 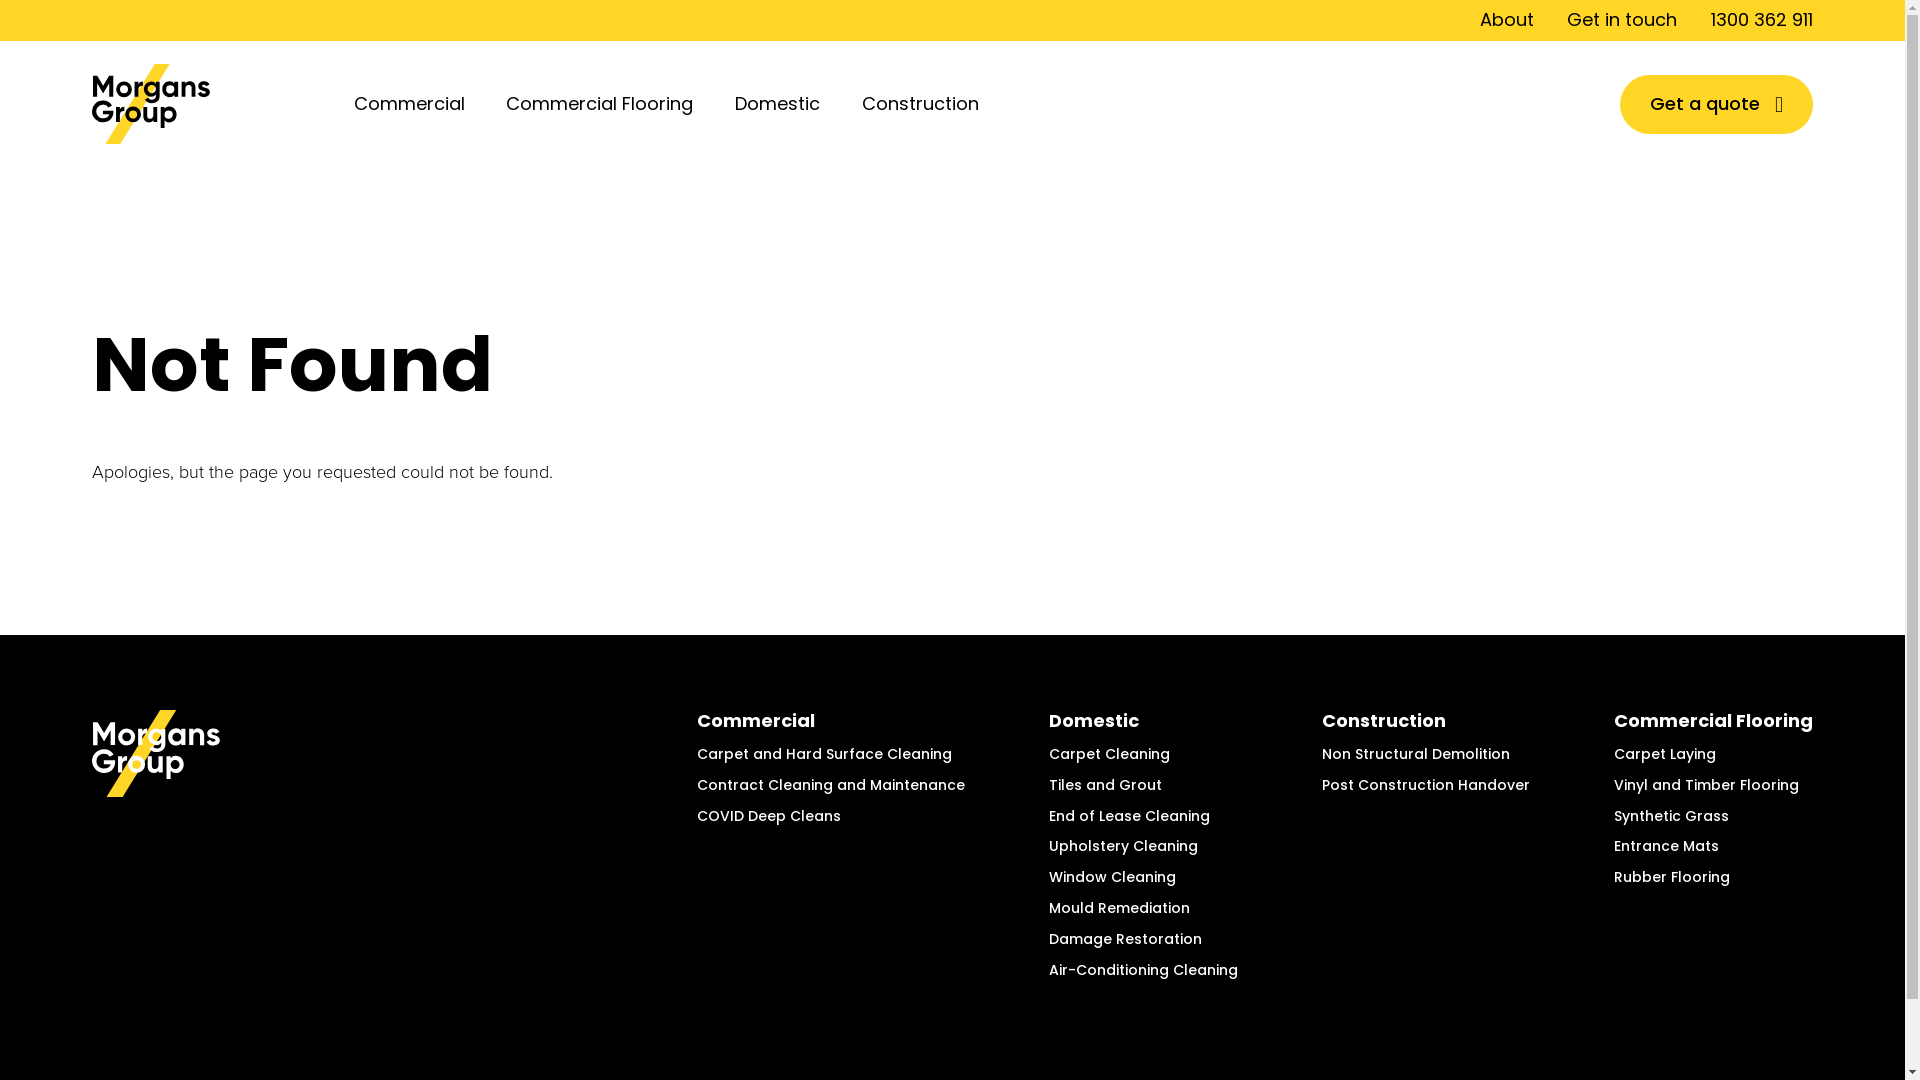 I want to click on Morgans Group, so click(x=368, y=851).